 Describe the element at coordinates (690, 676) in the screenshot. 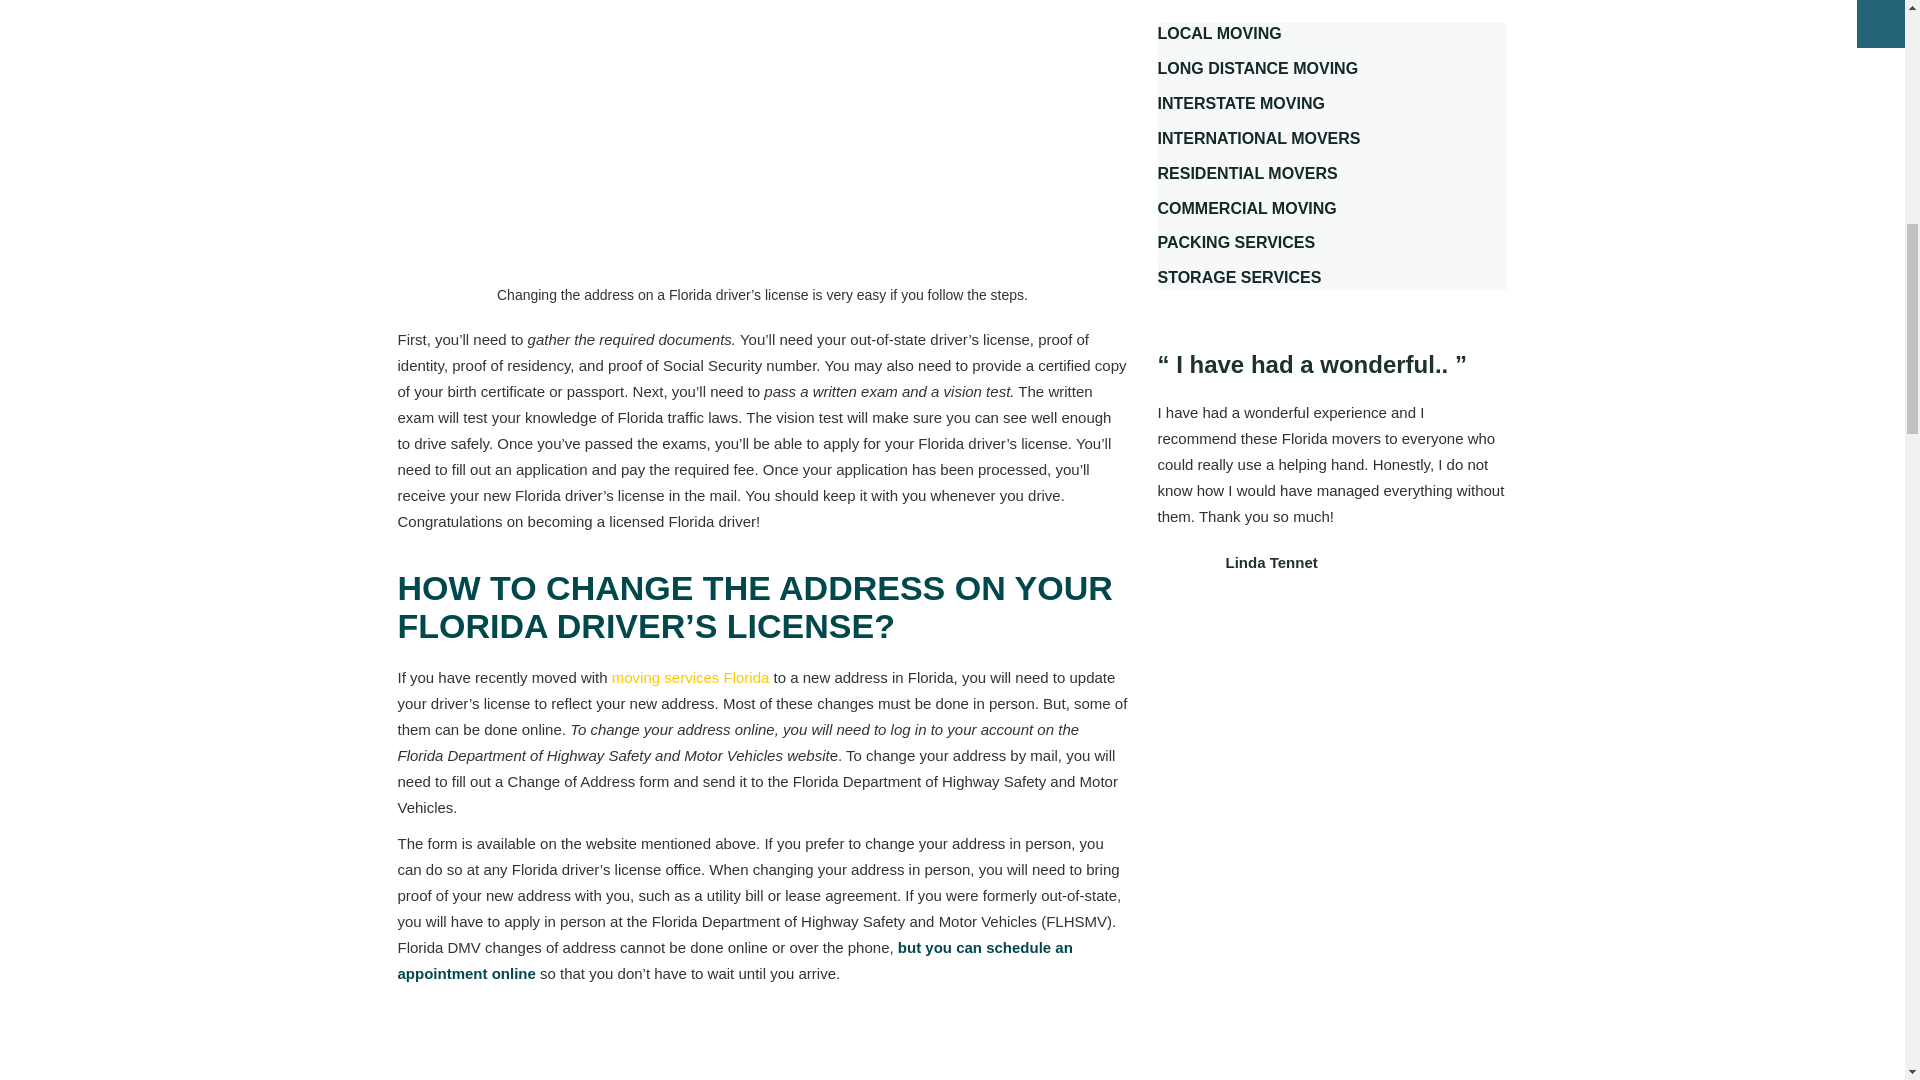

I see `moving services Florida` at that location.